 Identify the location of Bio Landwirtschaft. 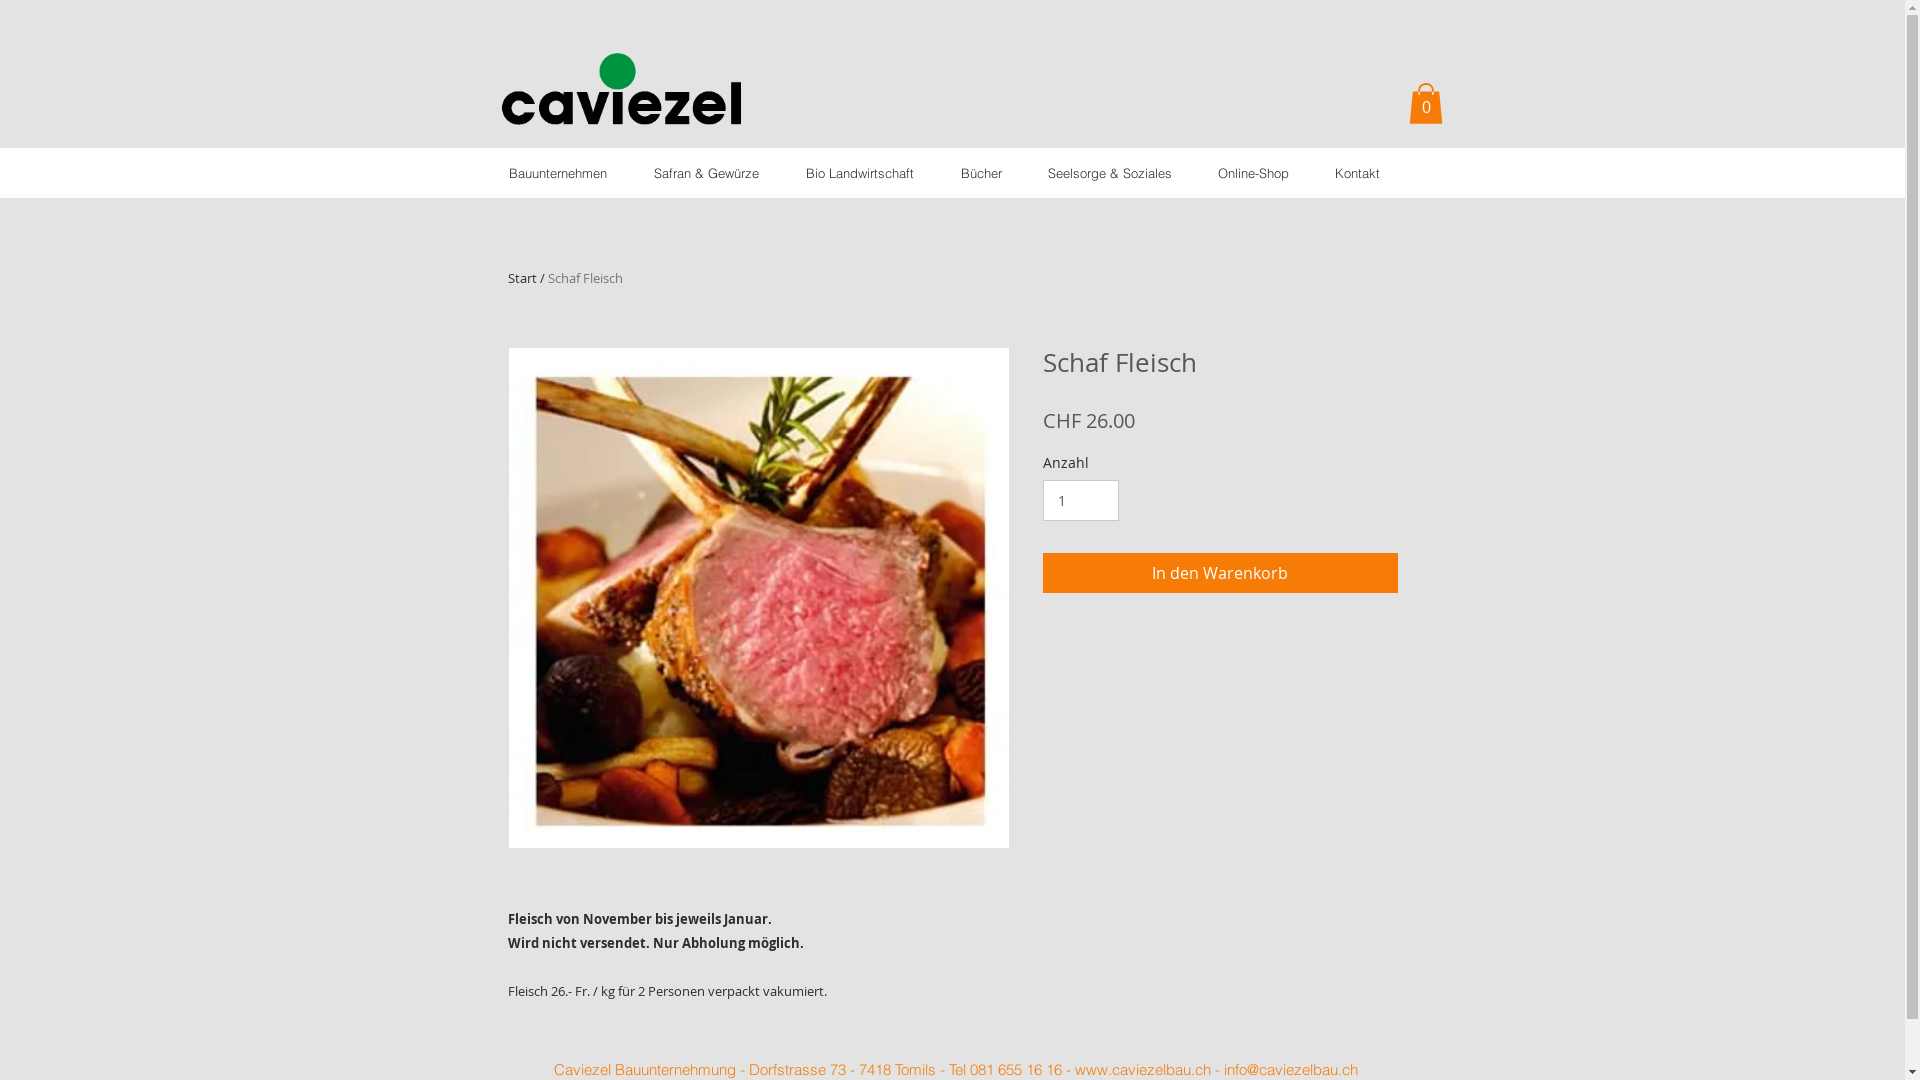
(860, 173).